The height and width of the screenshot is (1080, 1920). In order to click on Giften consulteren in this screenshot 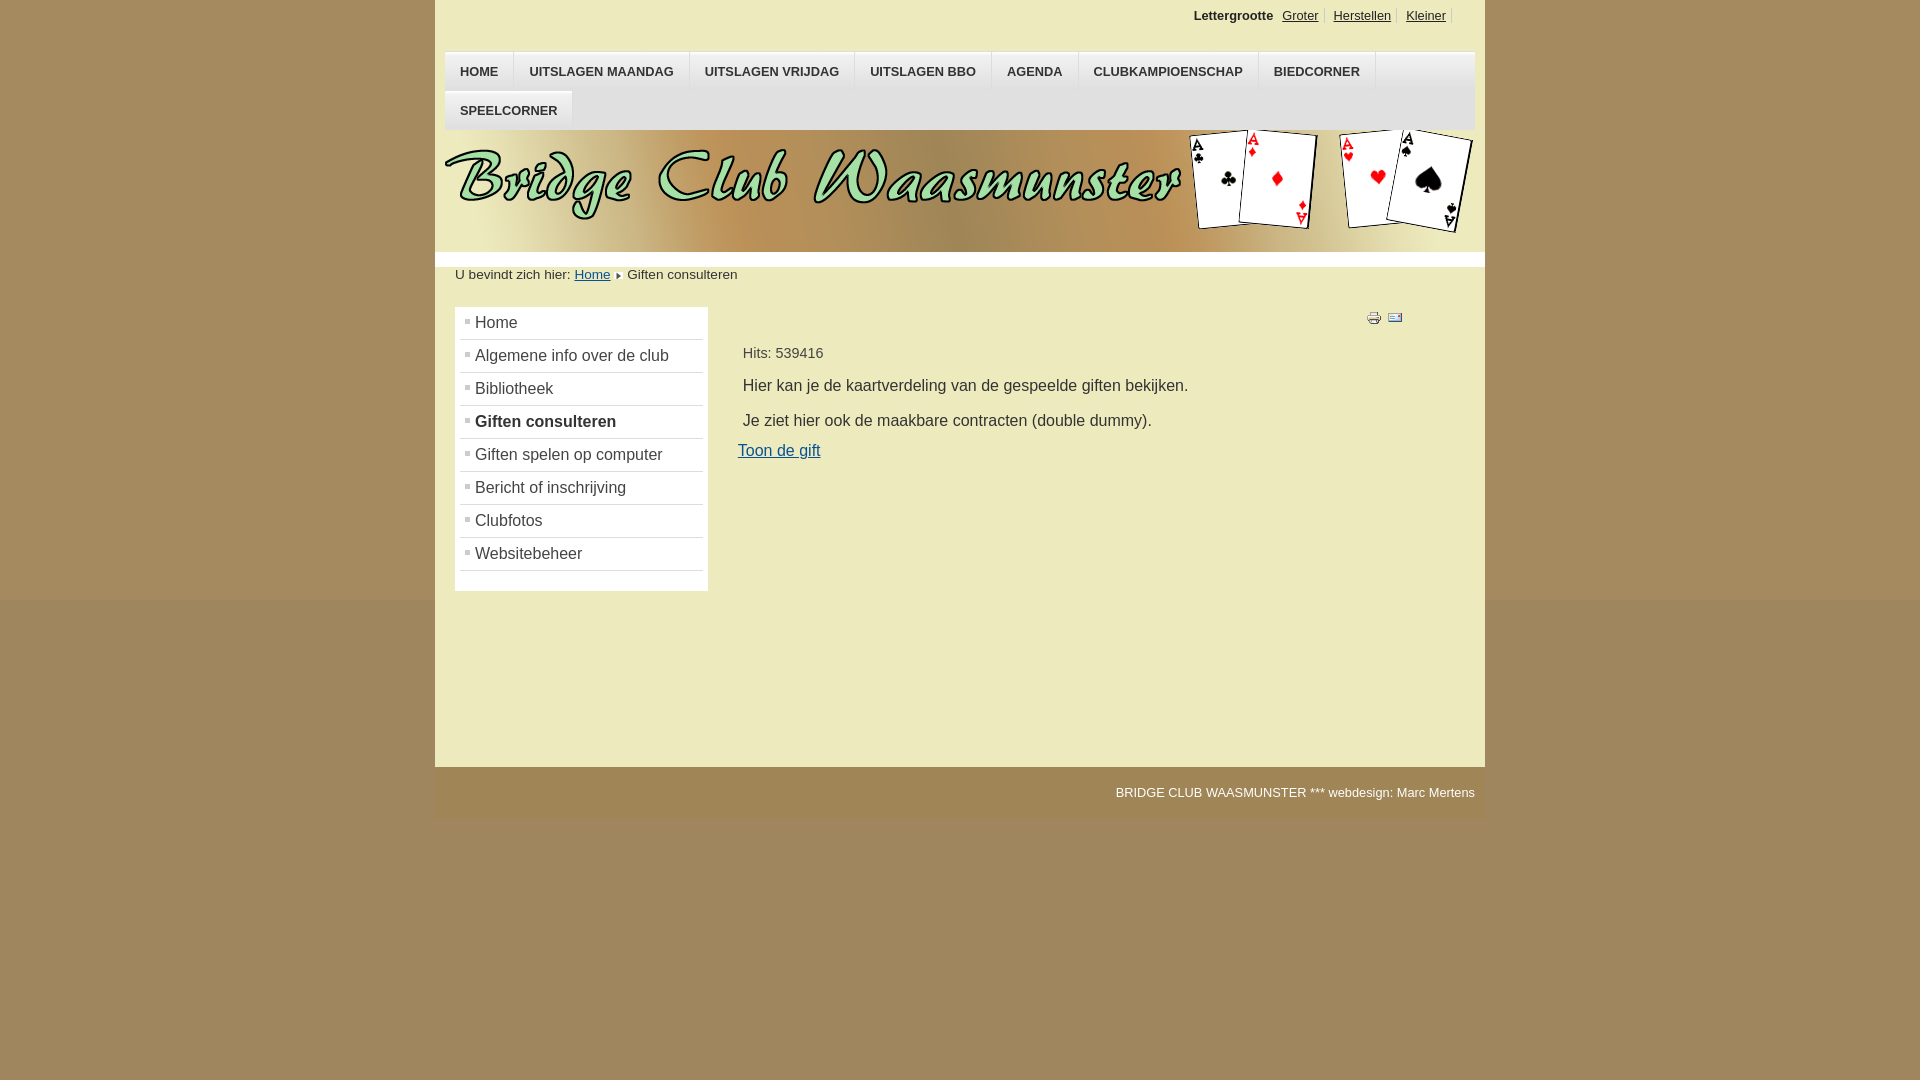, I will do `click(582, 422)`.